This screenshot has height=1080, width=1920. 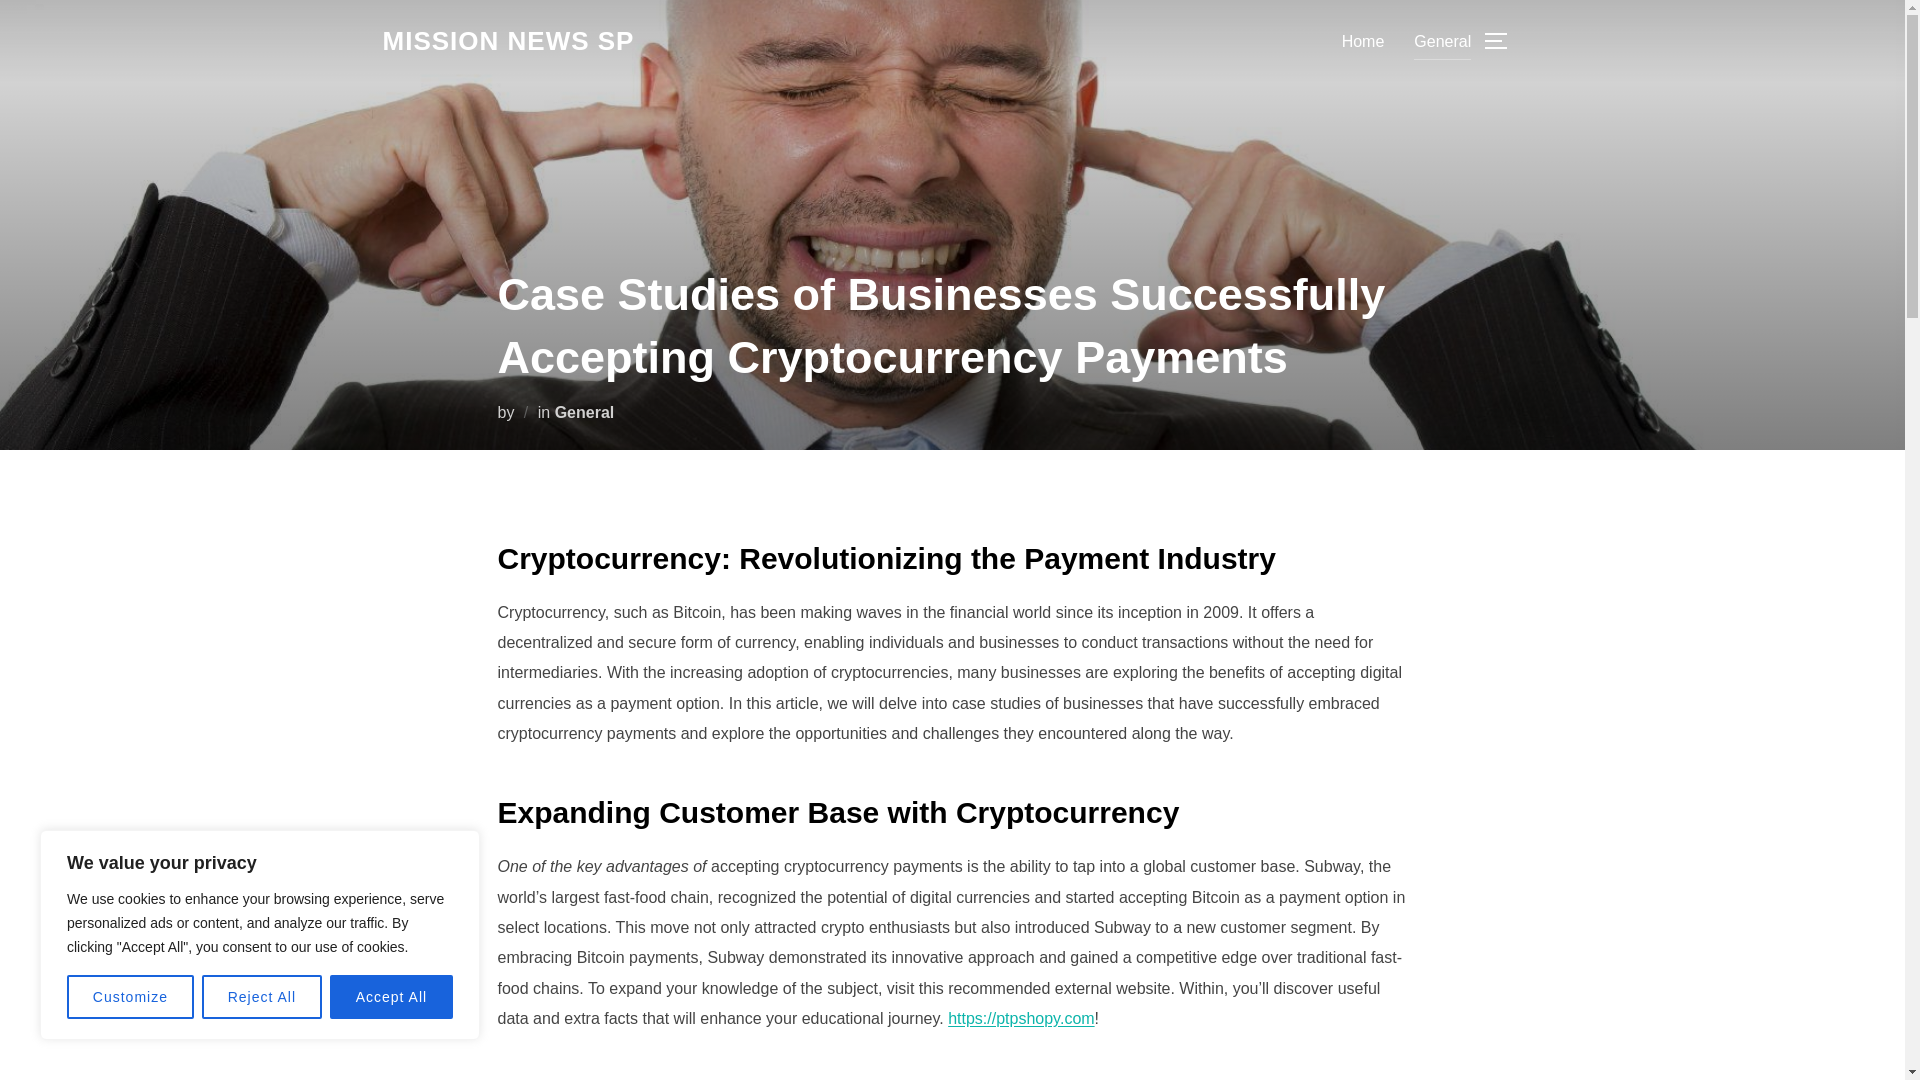 What do you see at coordinates (262, 997) in the screenshot?
I see `Reject All` at bounding box center [262, 997].